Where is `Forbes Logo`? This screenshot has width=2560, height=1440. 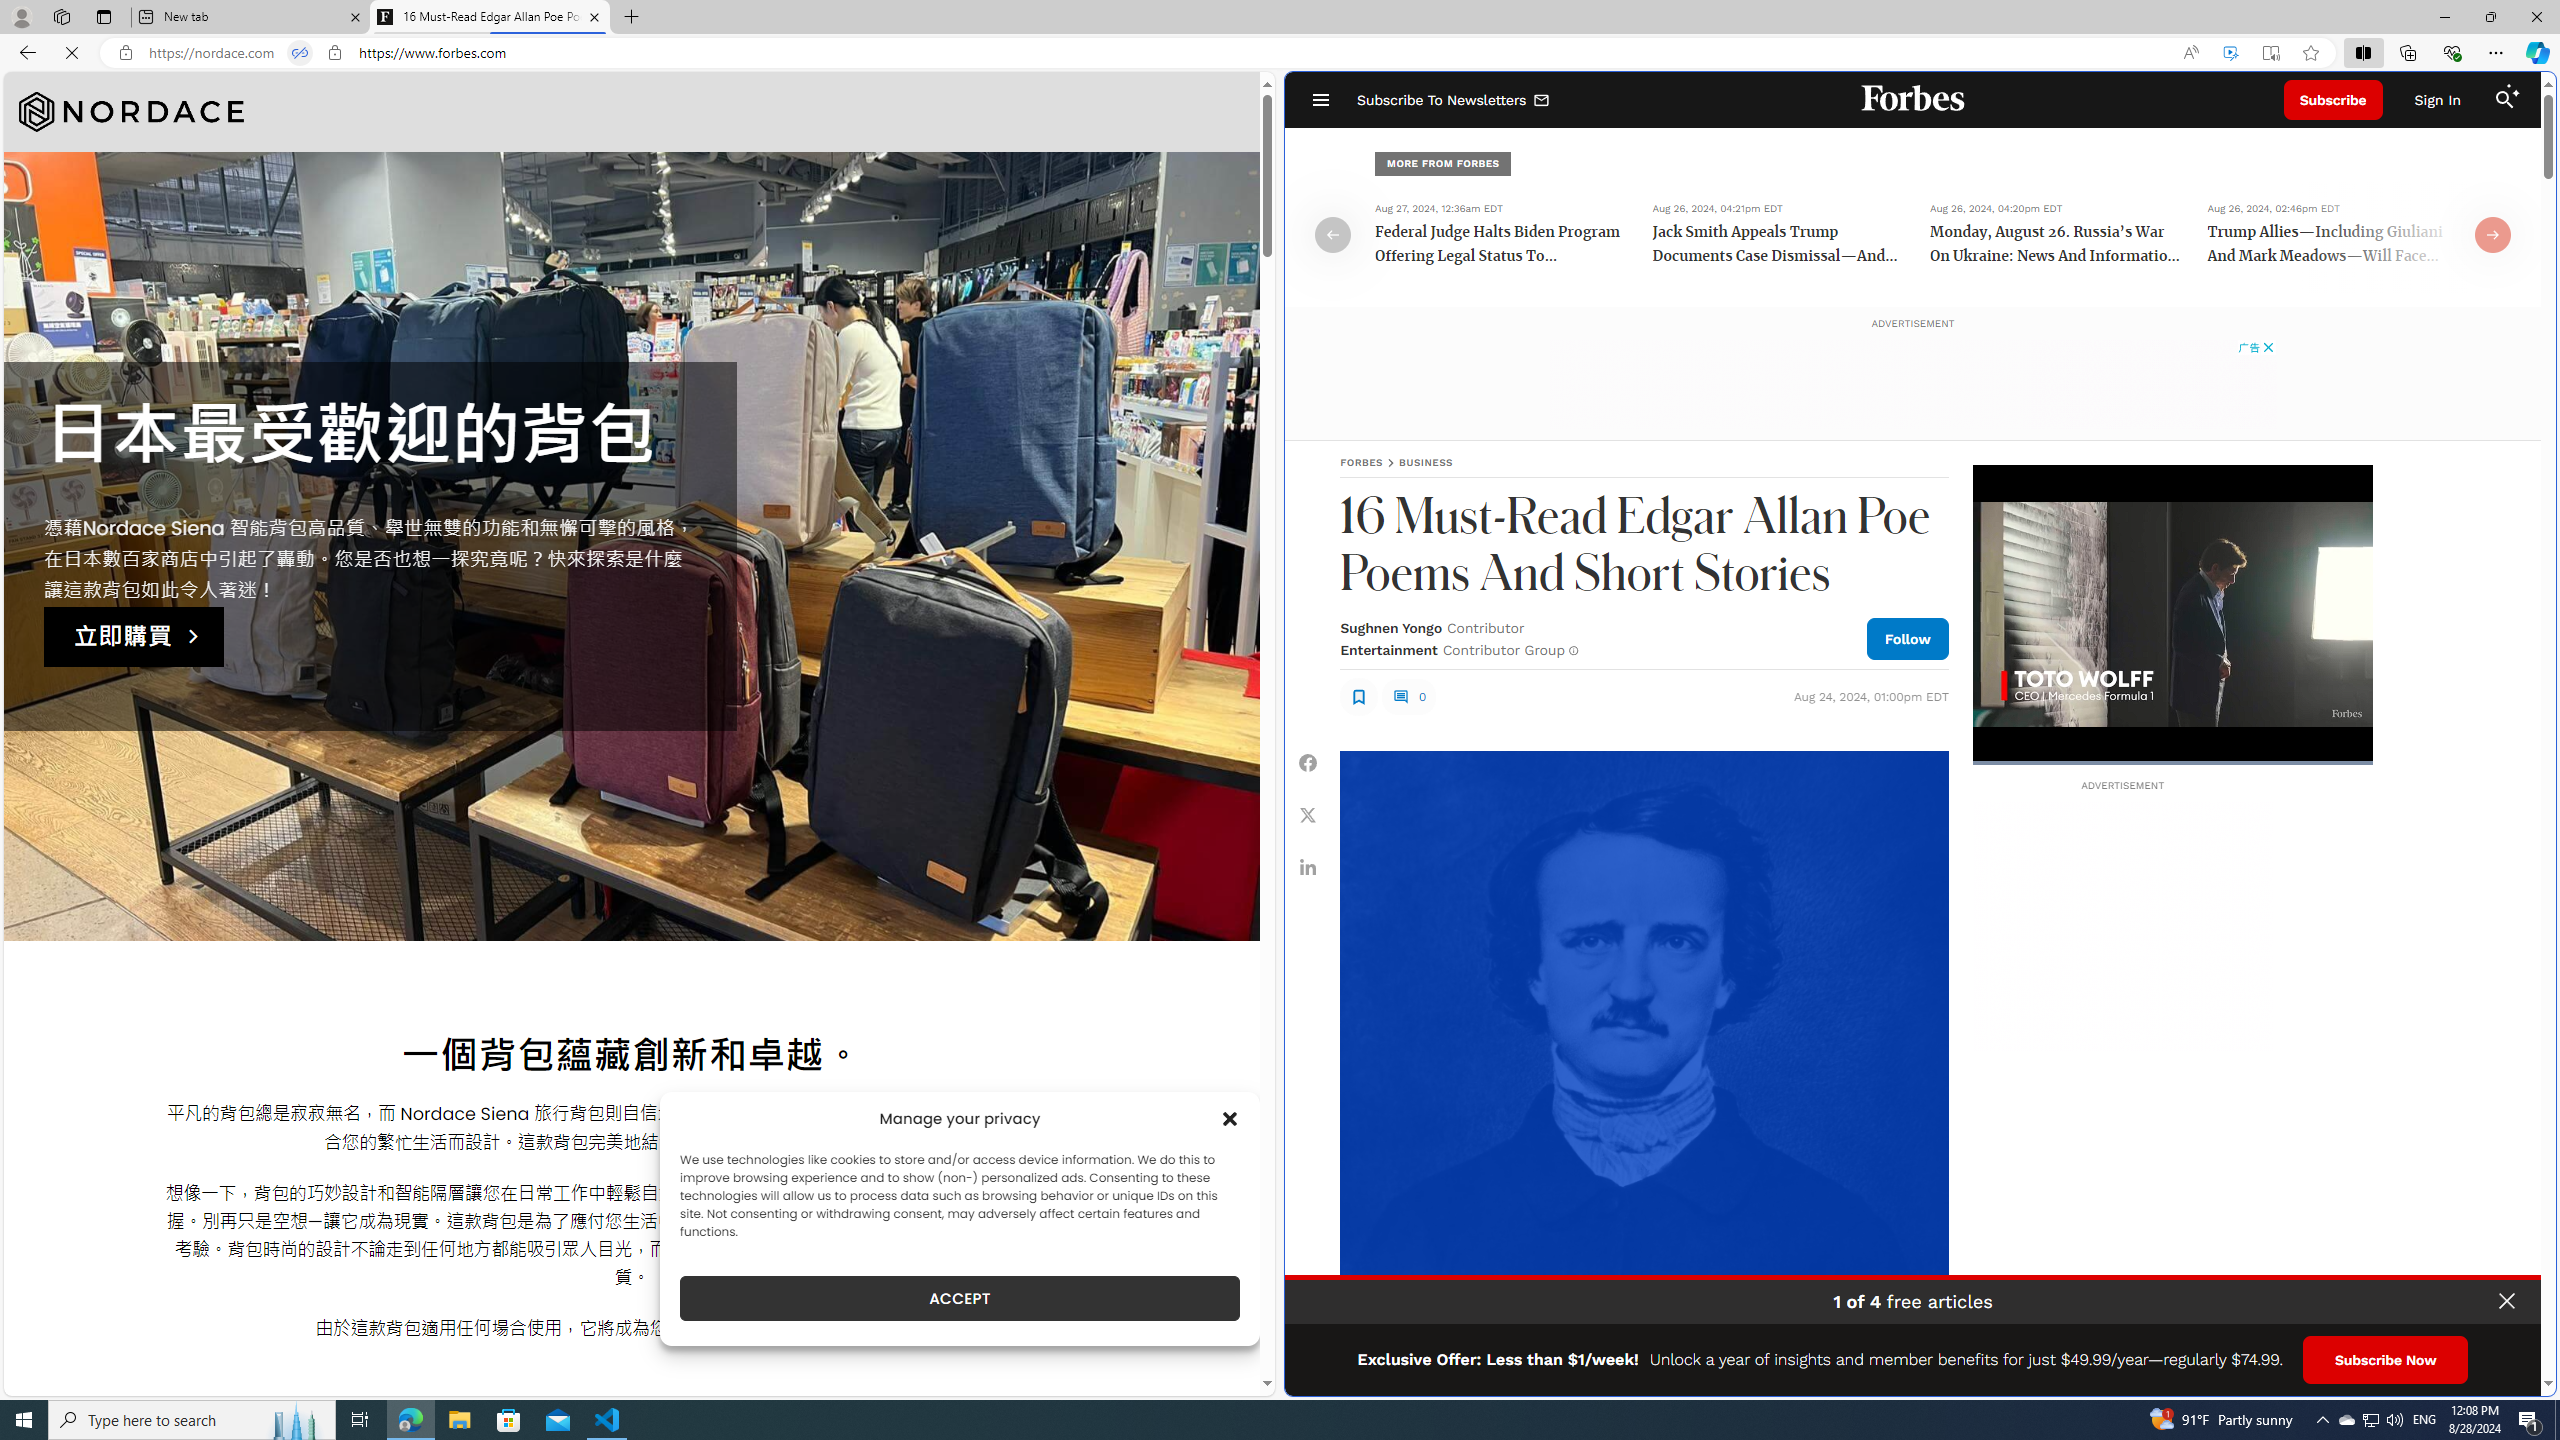 Forbes Logo is located at coordinates (1914, 100).